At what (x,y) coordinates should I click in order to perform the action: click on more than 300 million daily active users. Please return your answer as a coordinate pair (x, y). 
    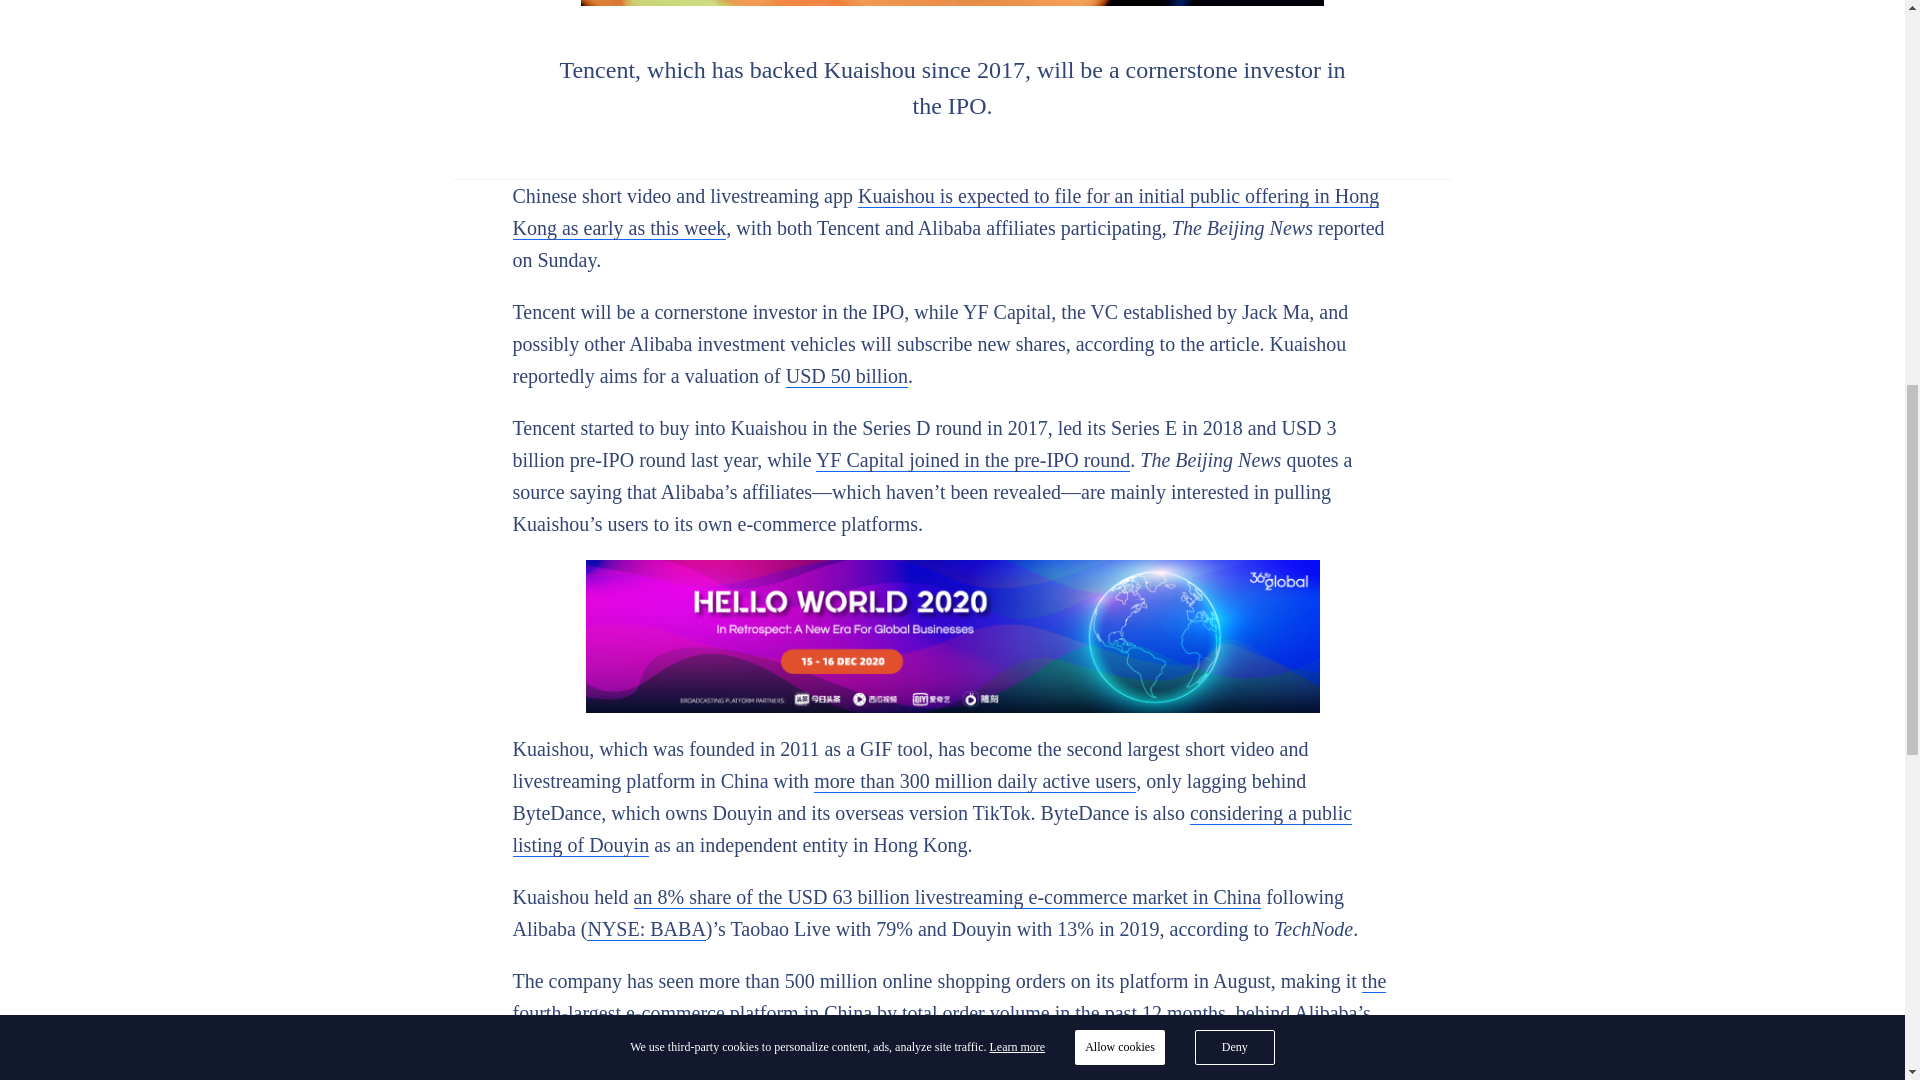
    Looking at the image, I should click on (975, 781).